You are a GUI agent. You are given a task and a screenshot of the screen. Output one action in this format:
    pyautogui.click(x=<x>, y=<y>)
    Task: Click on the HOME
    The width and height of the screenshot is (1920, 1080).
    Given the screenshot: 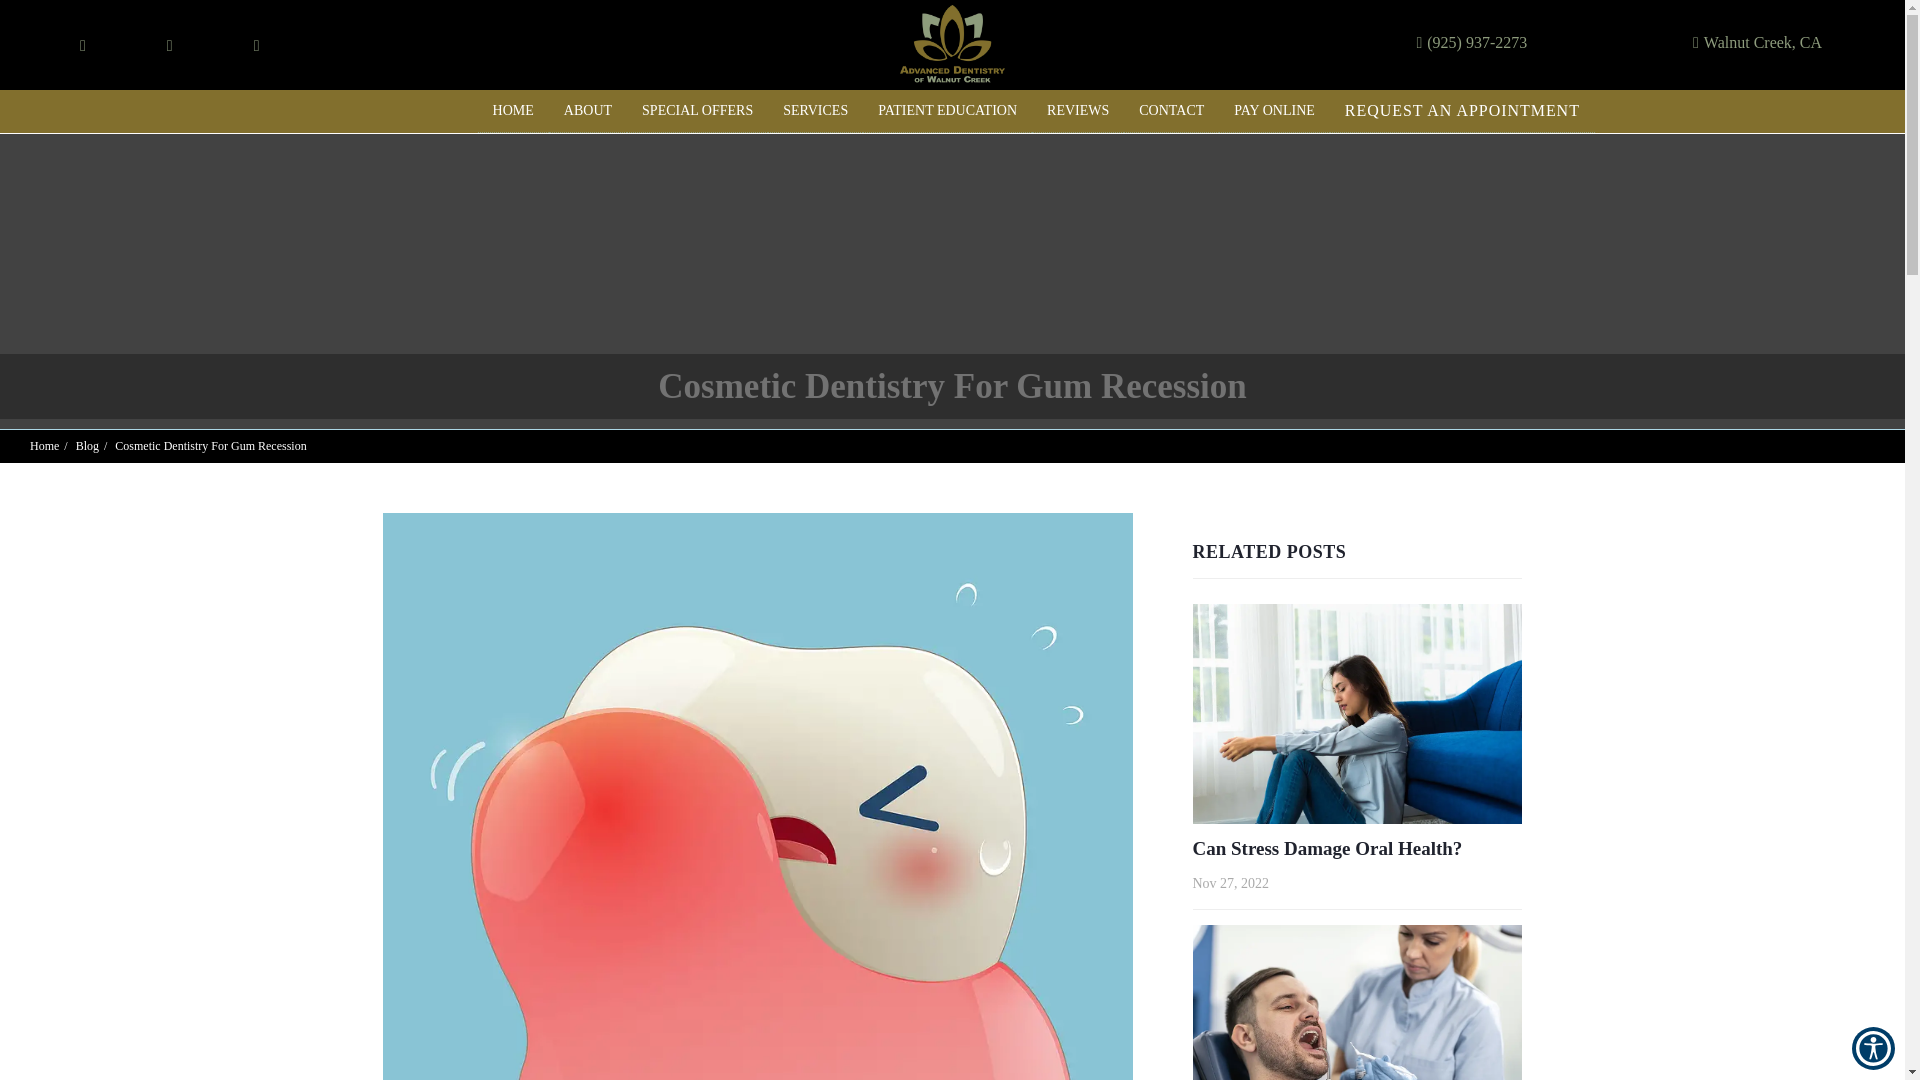 What is the action you would take?
    pyautogui.click(x=514, y=110)
    